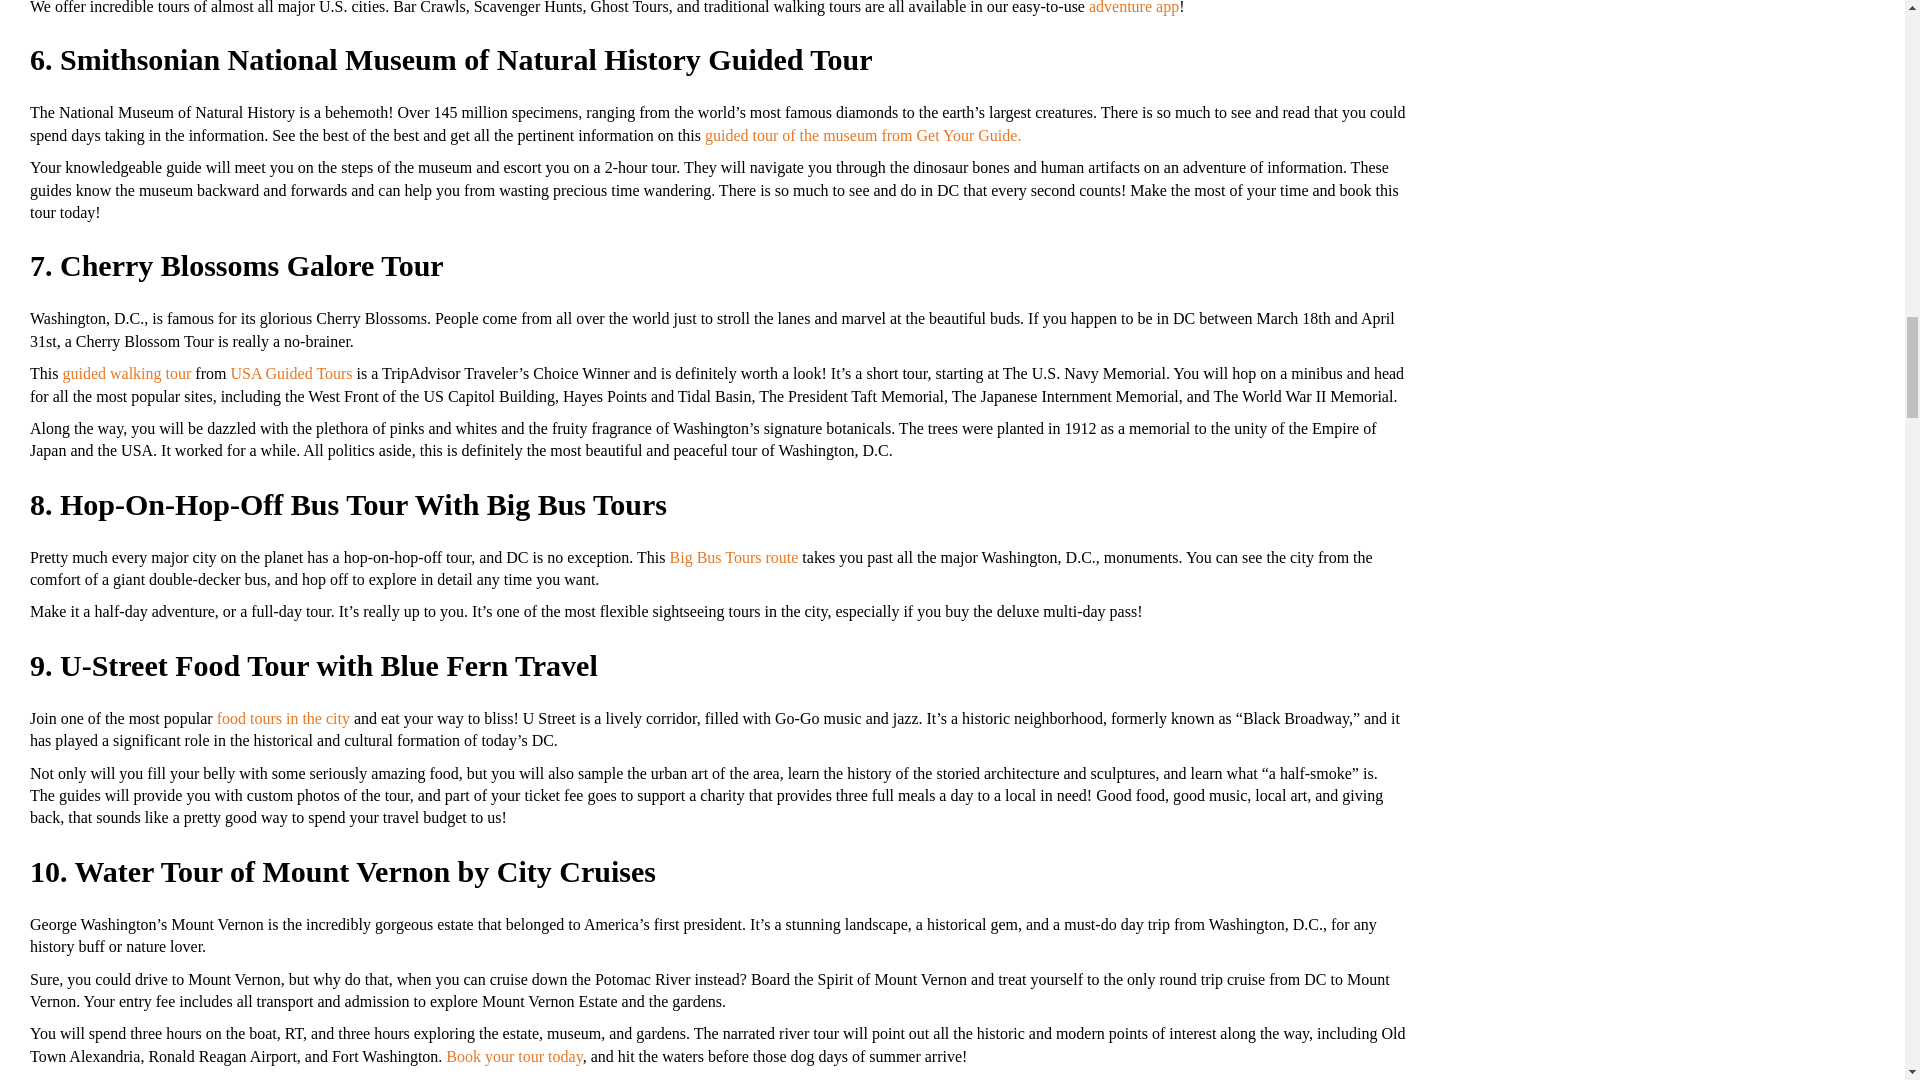 This screenshot has width=1920, height=1080. What do you see at coordinates (290, 374) in the screenshot?
I see `USA Guided Tours` at bounding box center [290, 374].